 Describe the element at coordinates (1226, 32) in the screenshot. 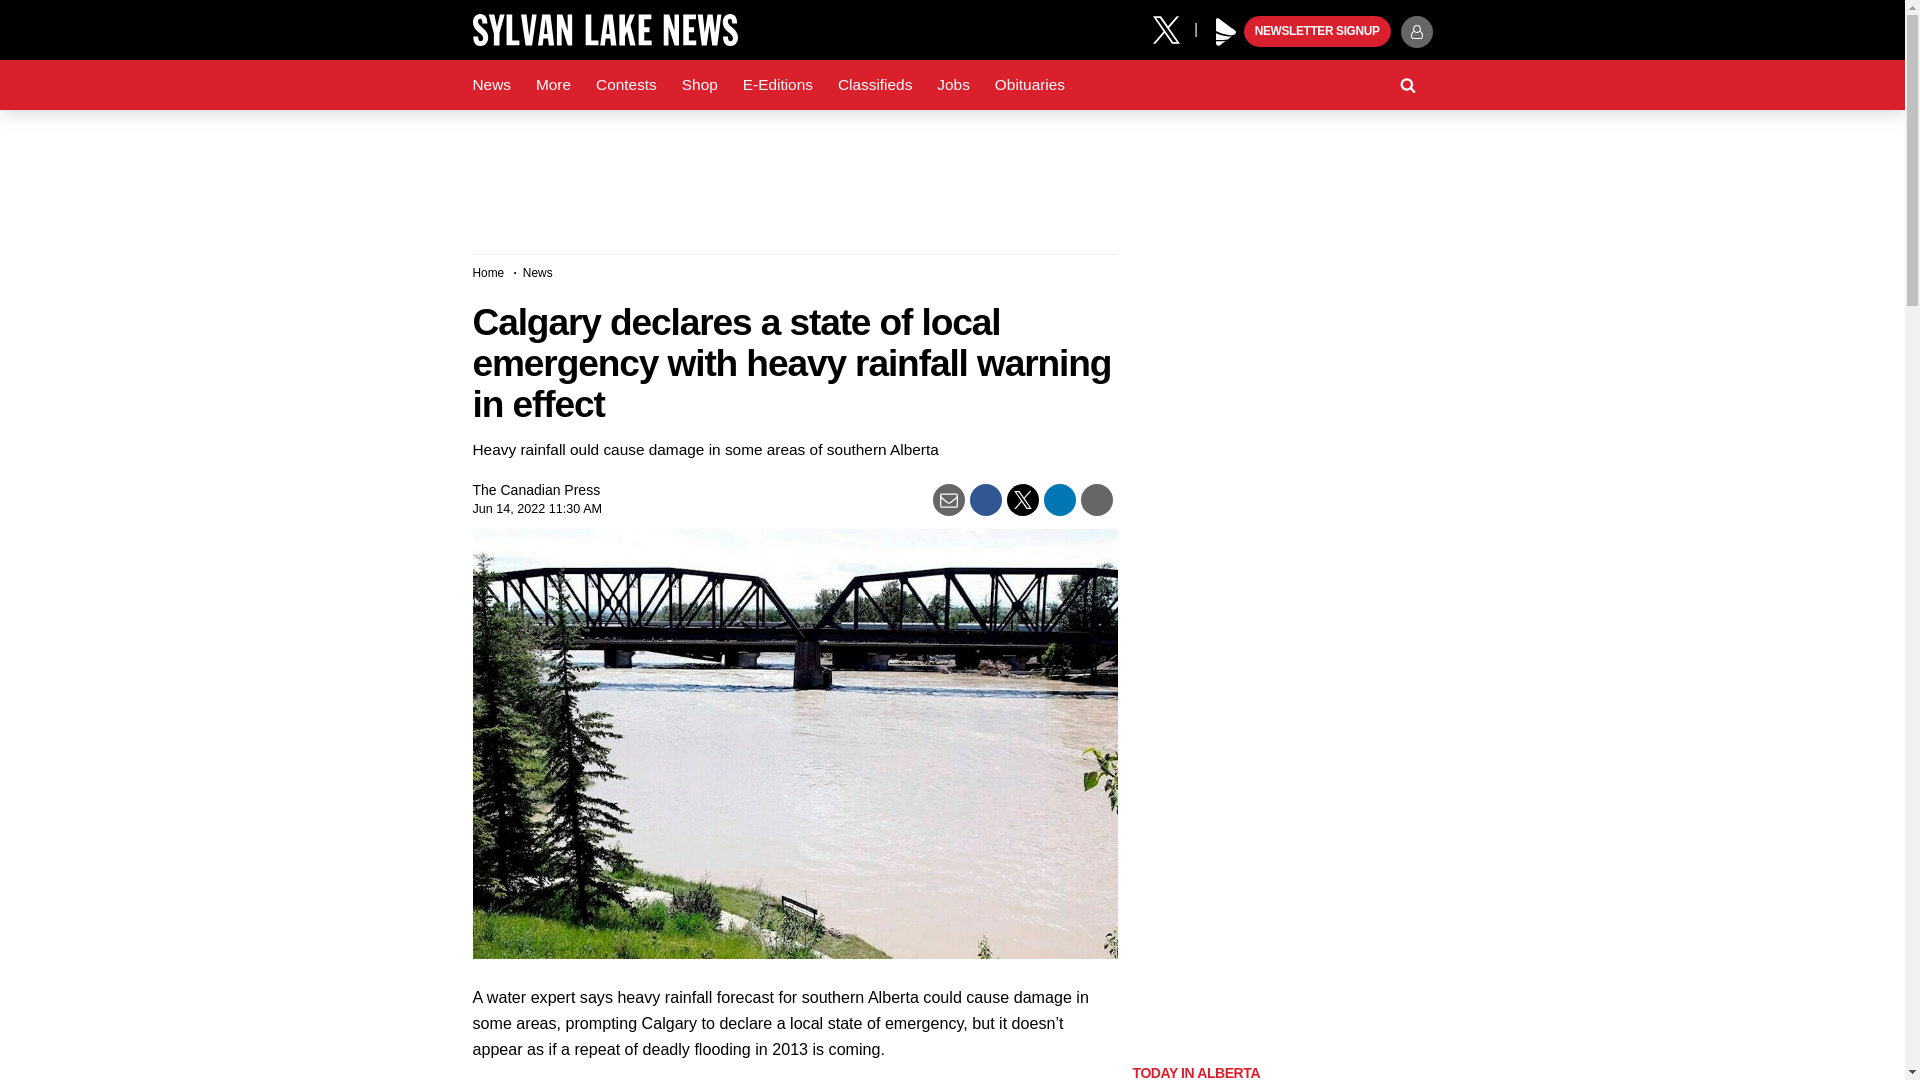

I see `Black Press Media` at that location.